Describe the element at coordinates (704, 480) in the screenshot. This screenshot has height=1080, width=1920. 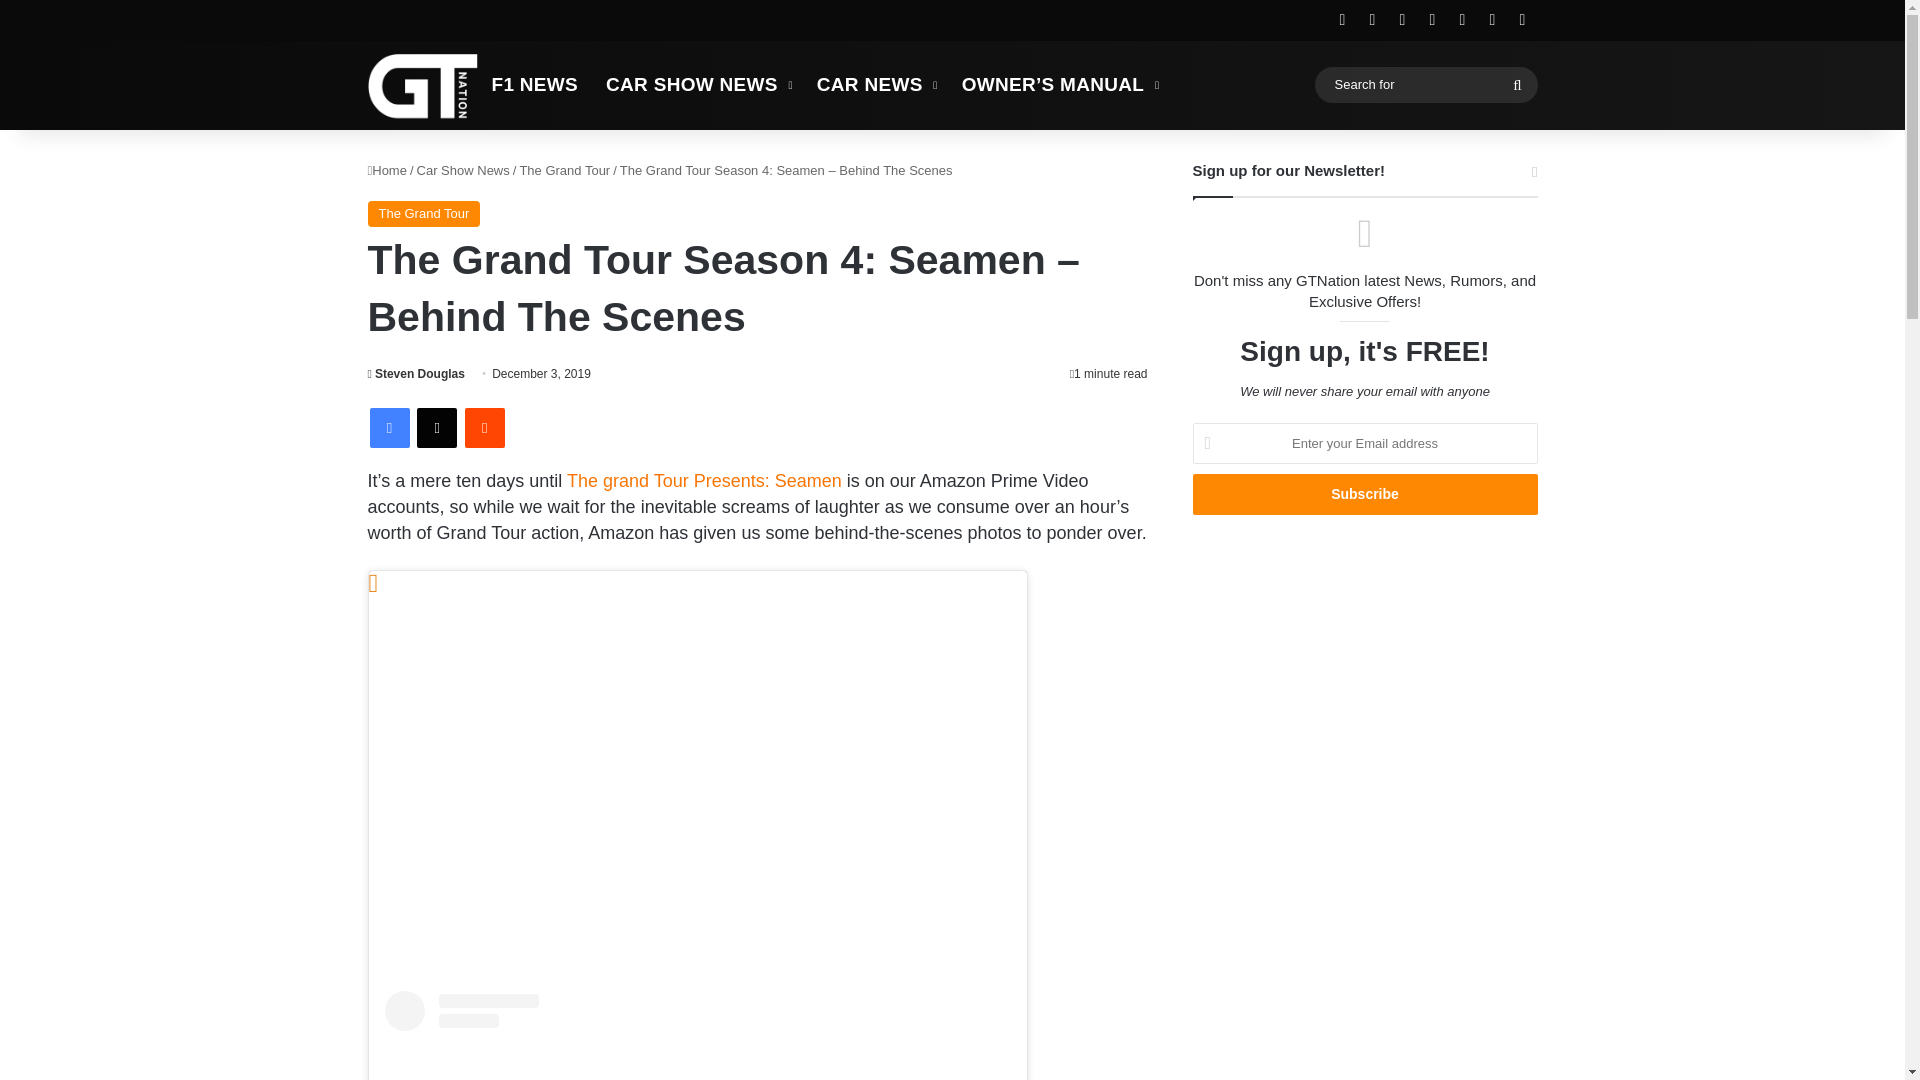
I see `The grand Tour Presents: Seamen` at that location.